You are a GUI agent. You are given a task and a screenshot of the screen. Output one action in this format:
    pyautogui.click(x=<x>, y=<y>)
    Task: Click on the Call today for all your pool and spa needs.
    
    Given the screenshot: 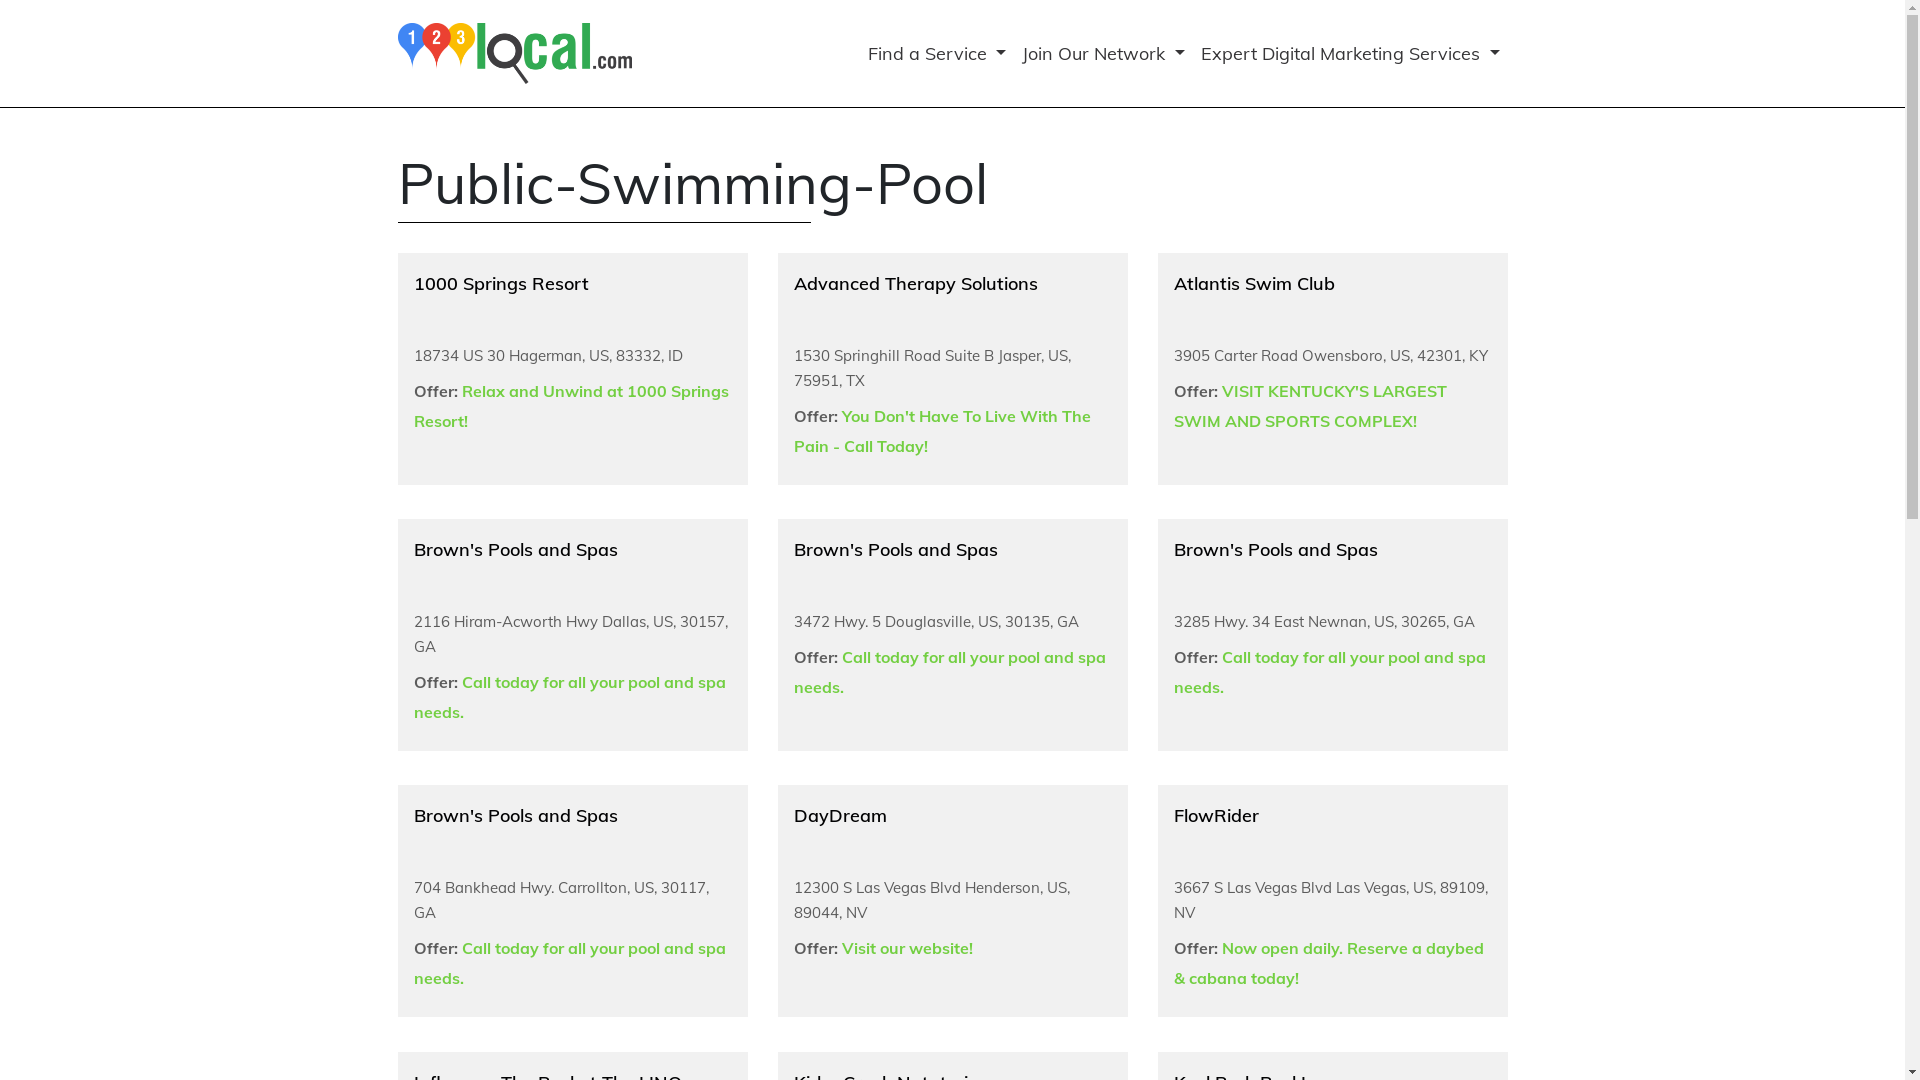 What is the action you would take?
    pyautogui.click(x=950, y=672)
    